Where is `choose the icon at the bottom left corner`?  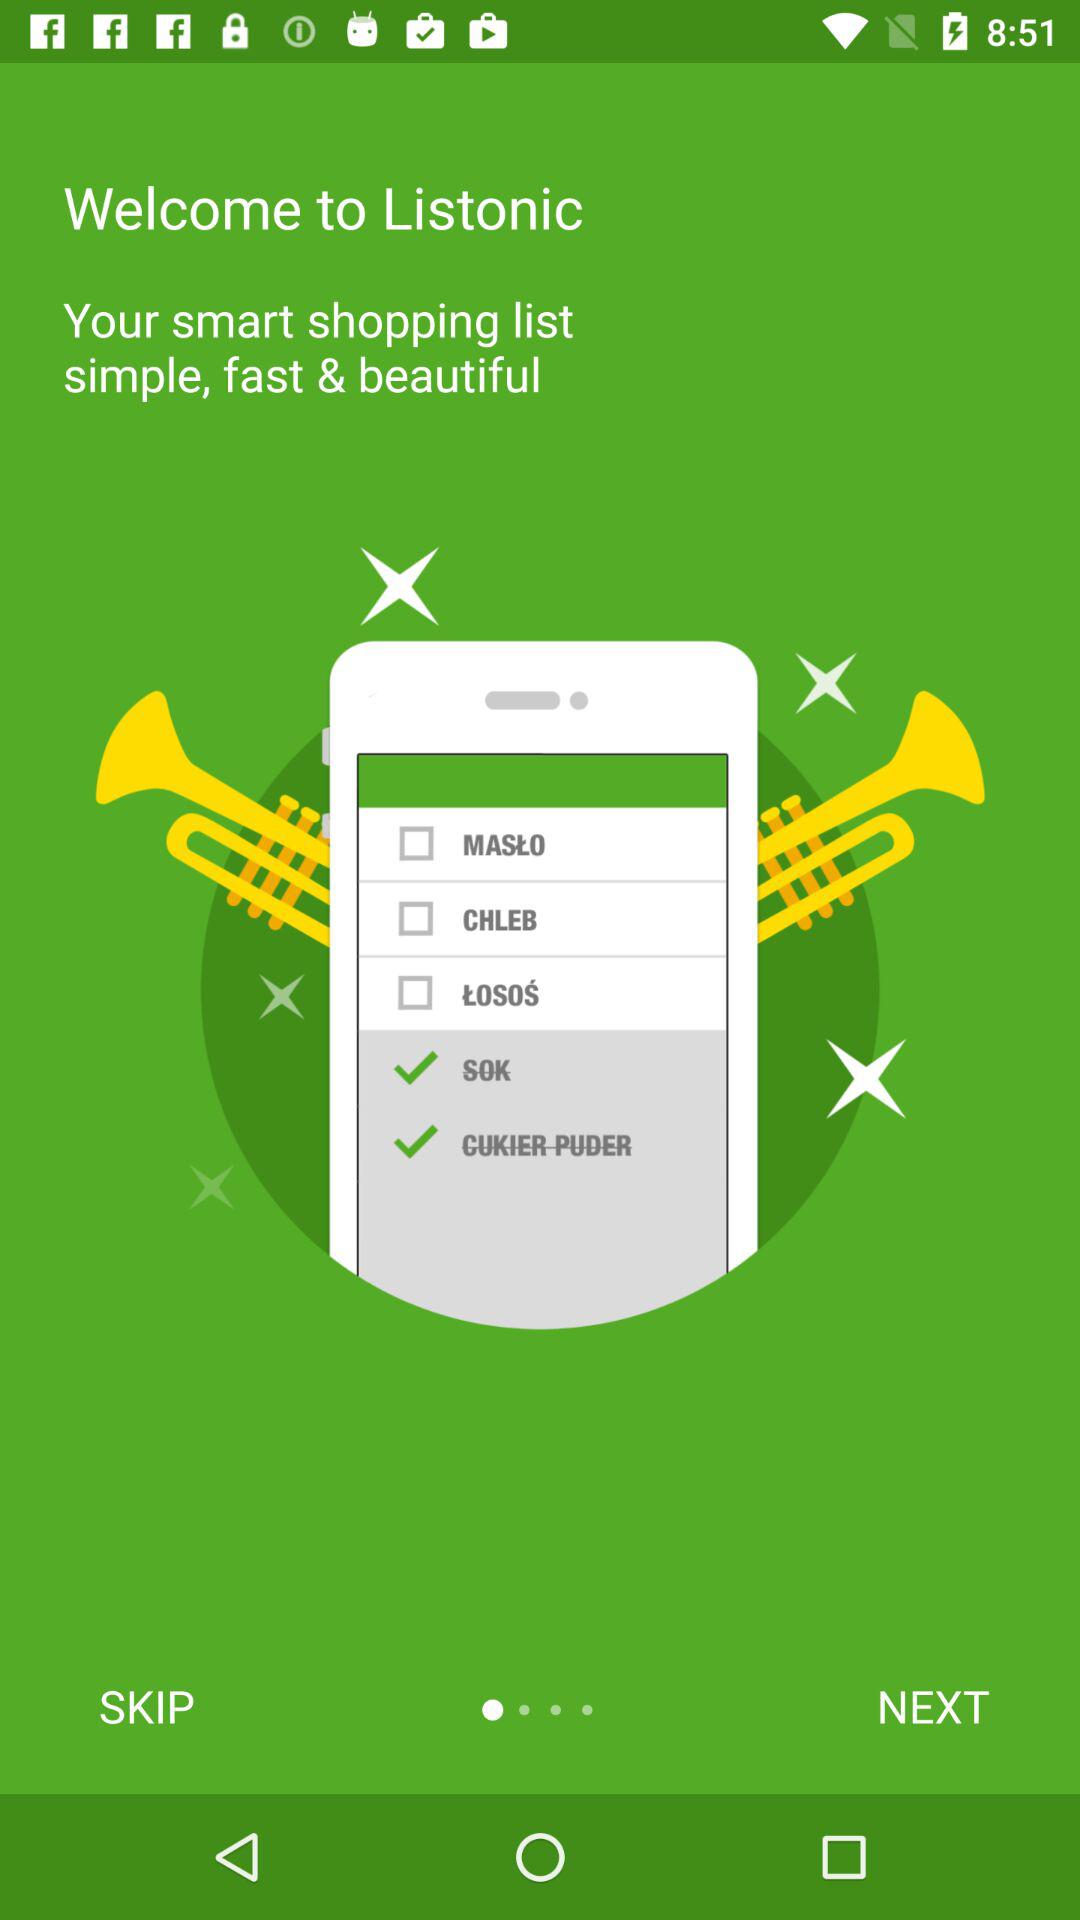 choose the icon at the bottom left corner is located at coordinates (146, 1706).